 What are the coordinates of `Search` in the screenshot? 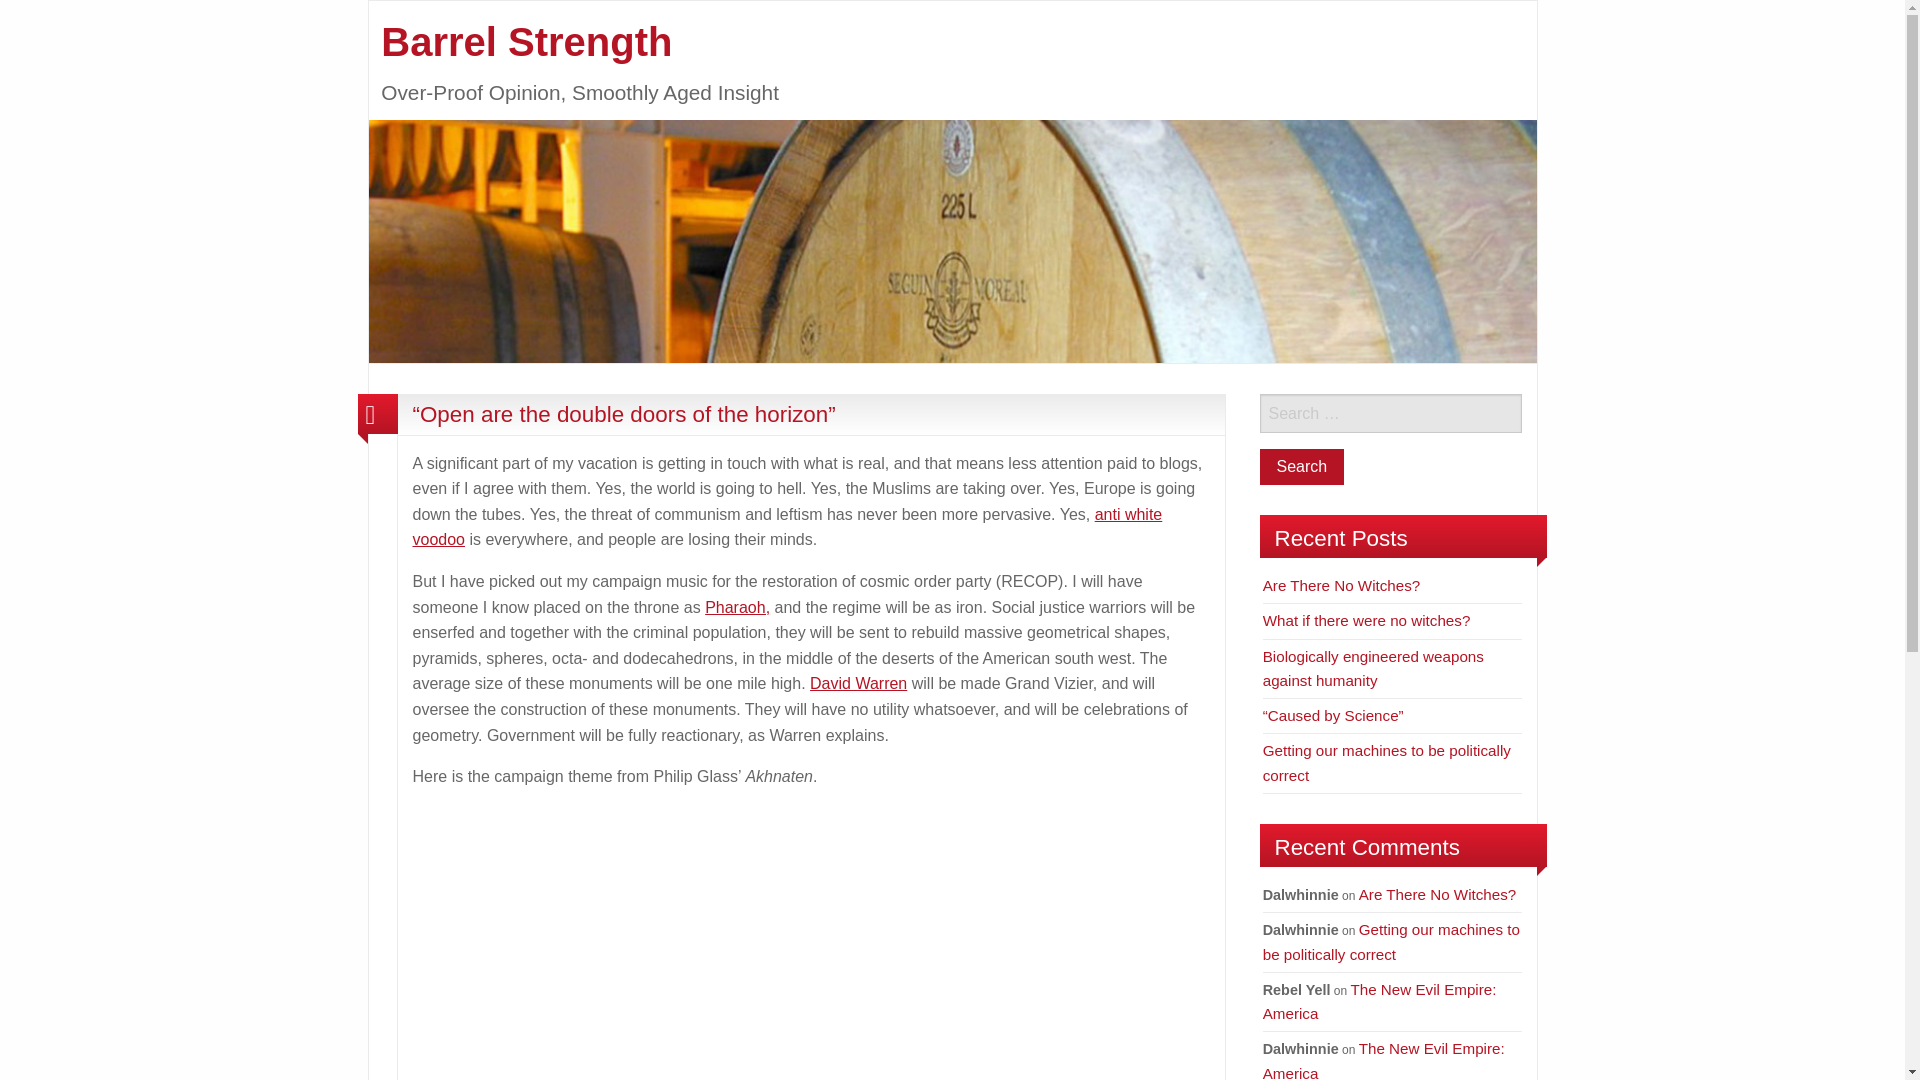 It's located at (1302, 466).